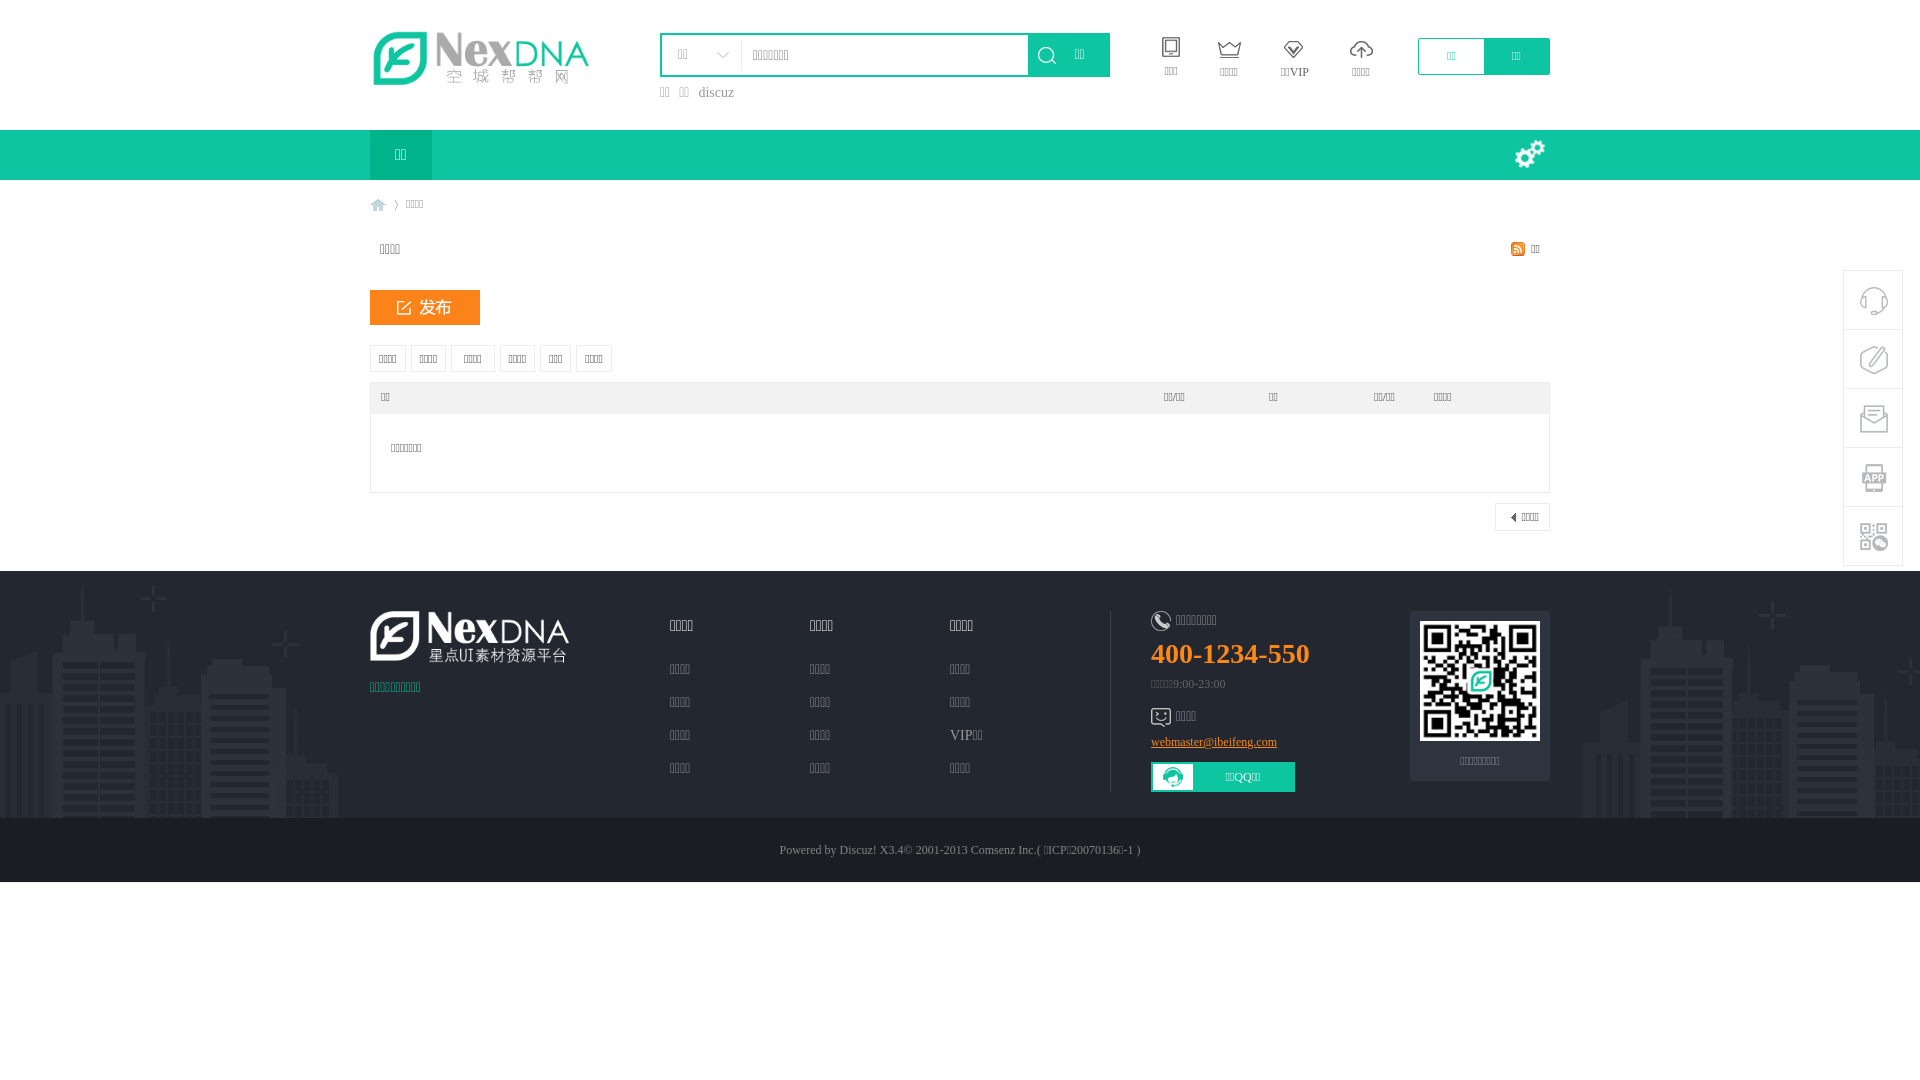 This screenshot has height=1080, width=1920. What do you see at coordinates (1004, 850) in the screenshot?
I see `Comsenz Inc.` at bounding box center [1004, 850].